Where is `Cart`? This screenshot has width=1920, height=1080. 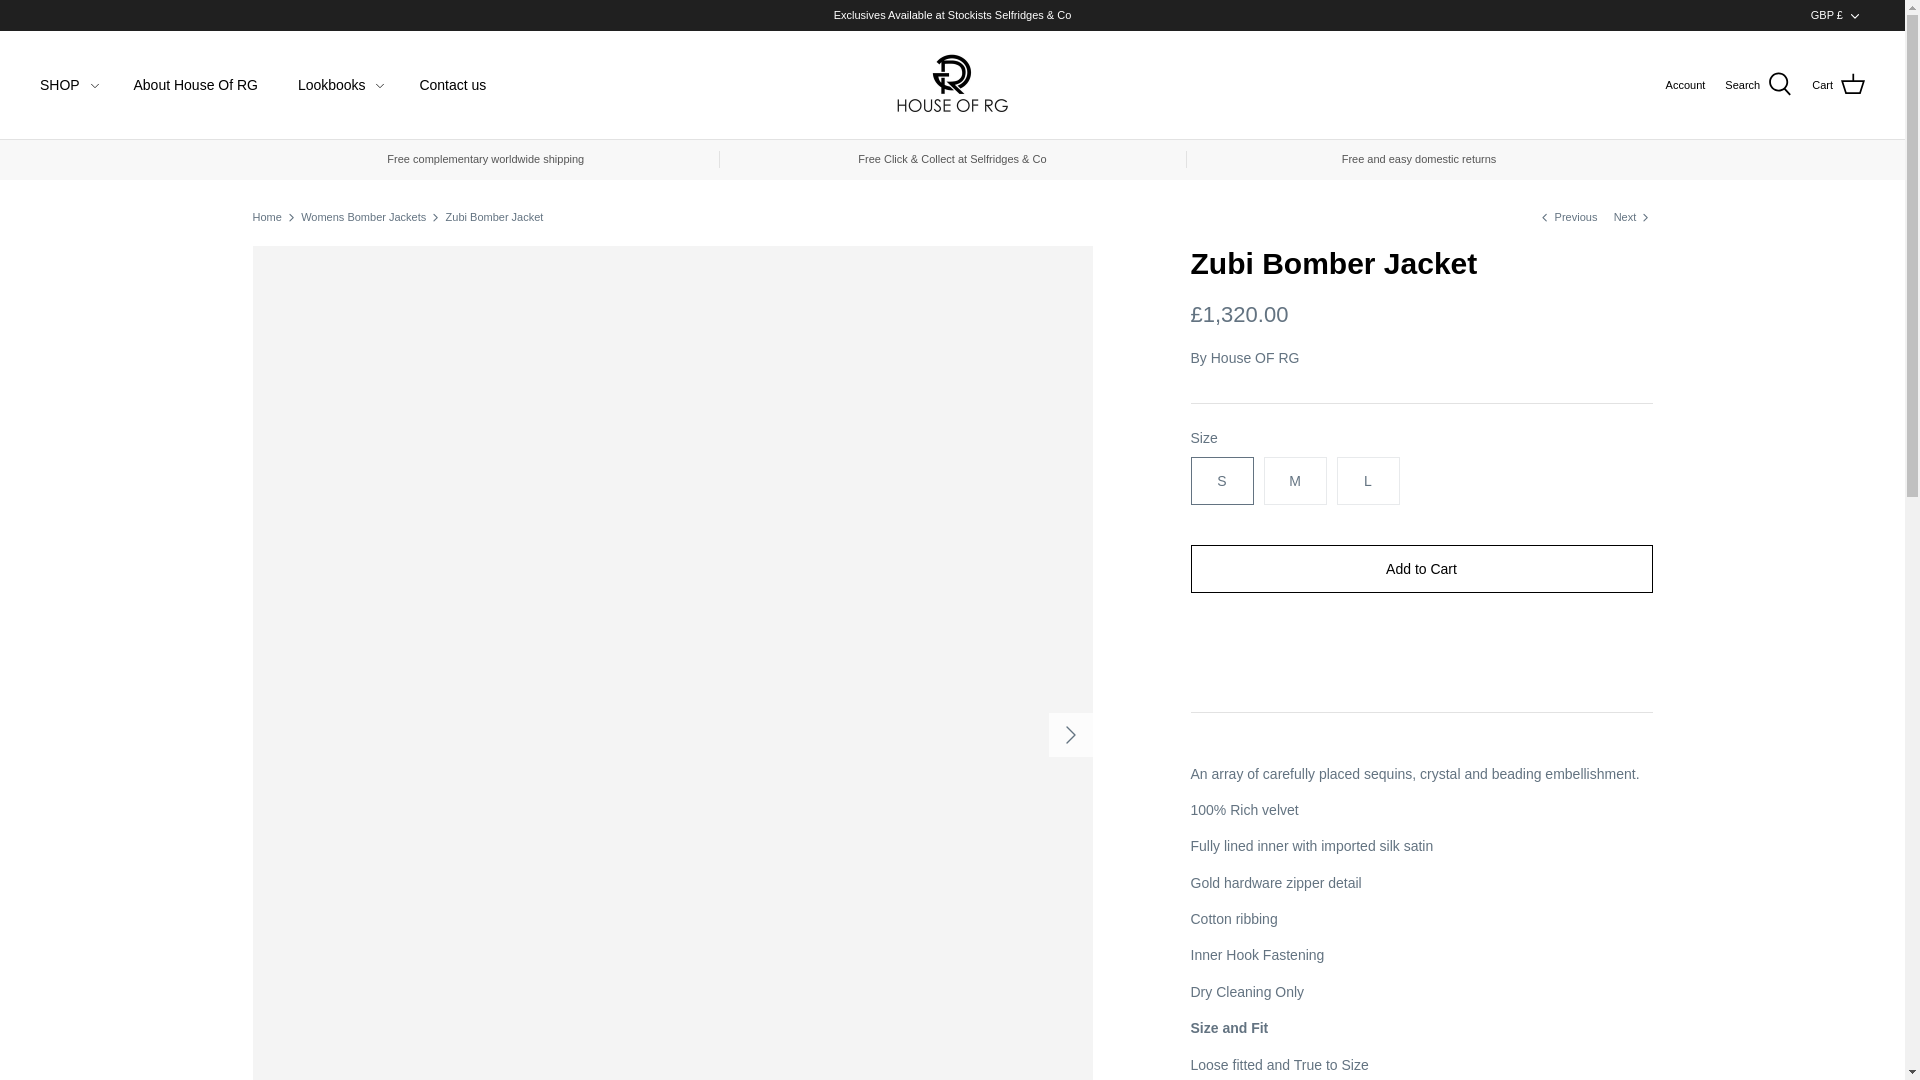 Cart is located at coordinates (1838, 85).